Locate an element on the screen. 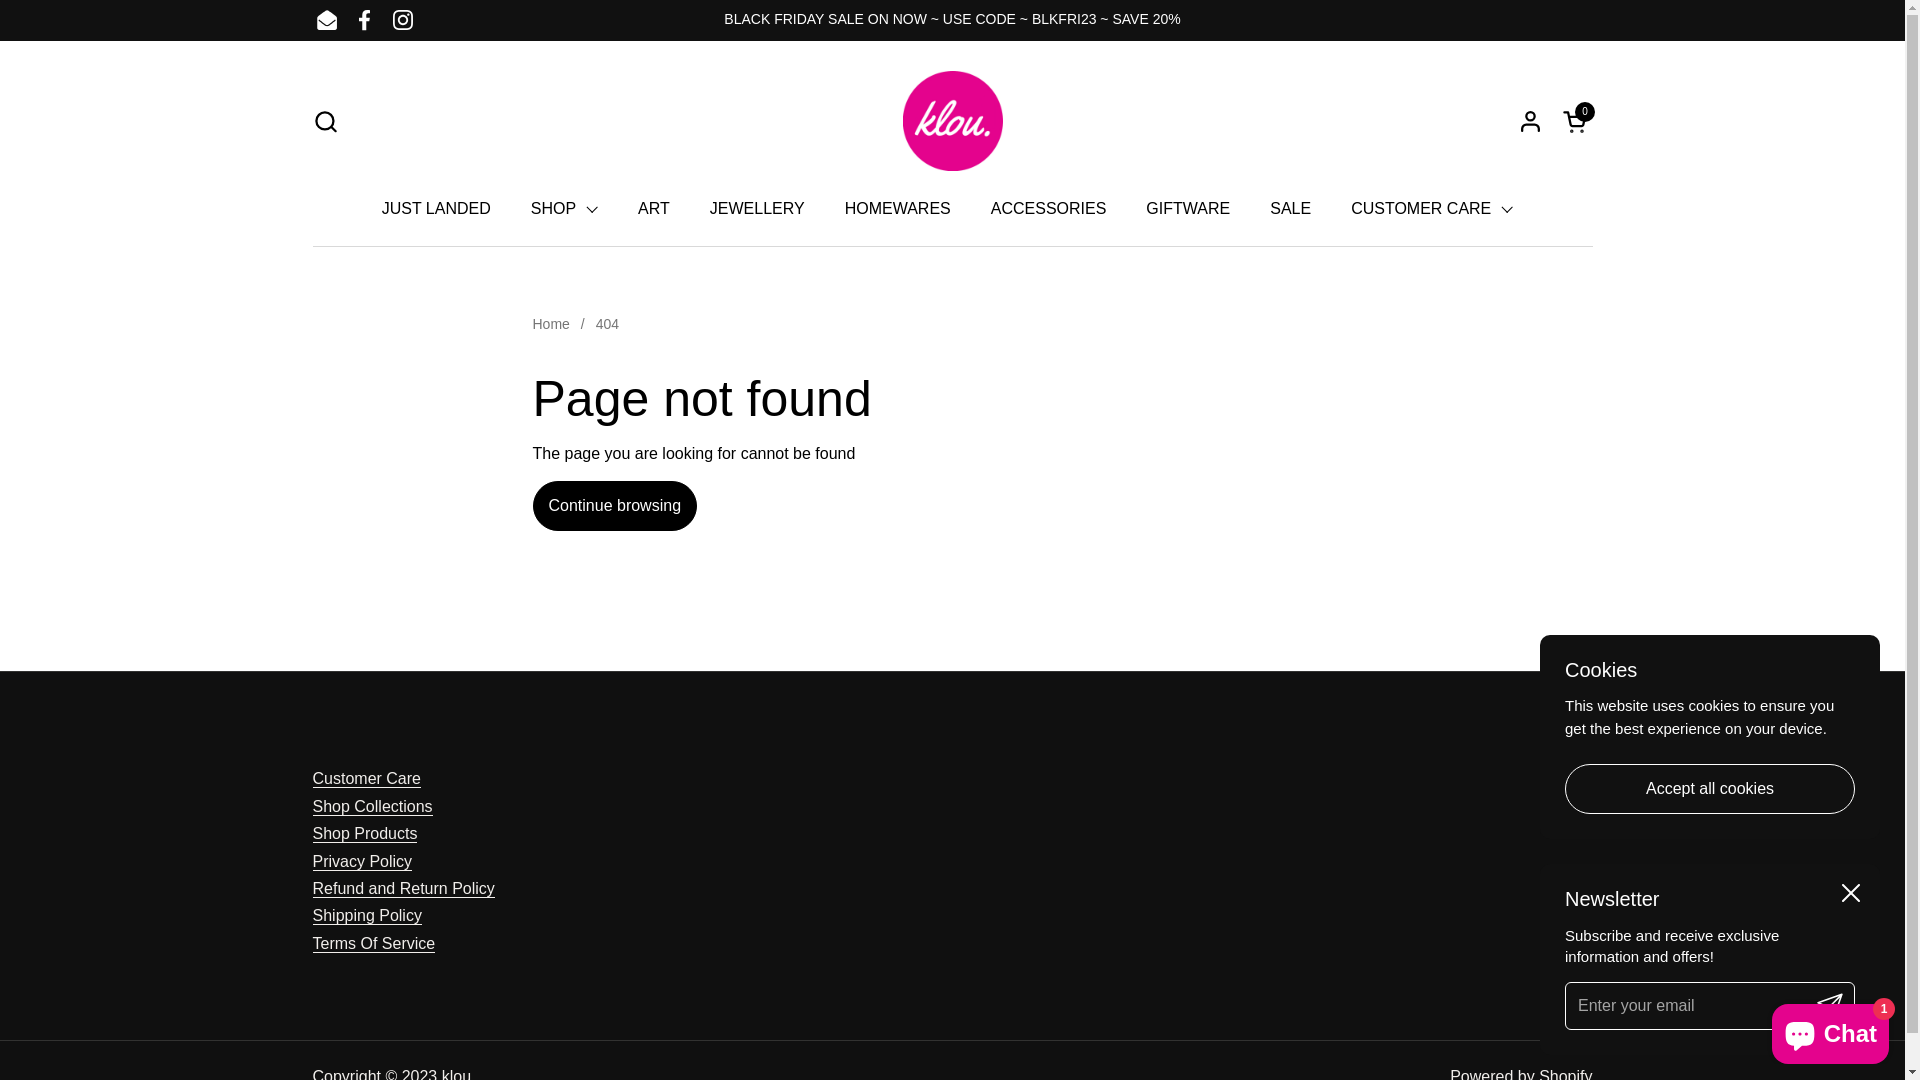 This screenshot has height=1080, width=1920. Continue browsing is located at coordinates (614, 506).